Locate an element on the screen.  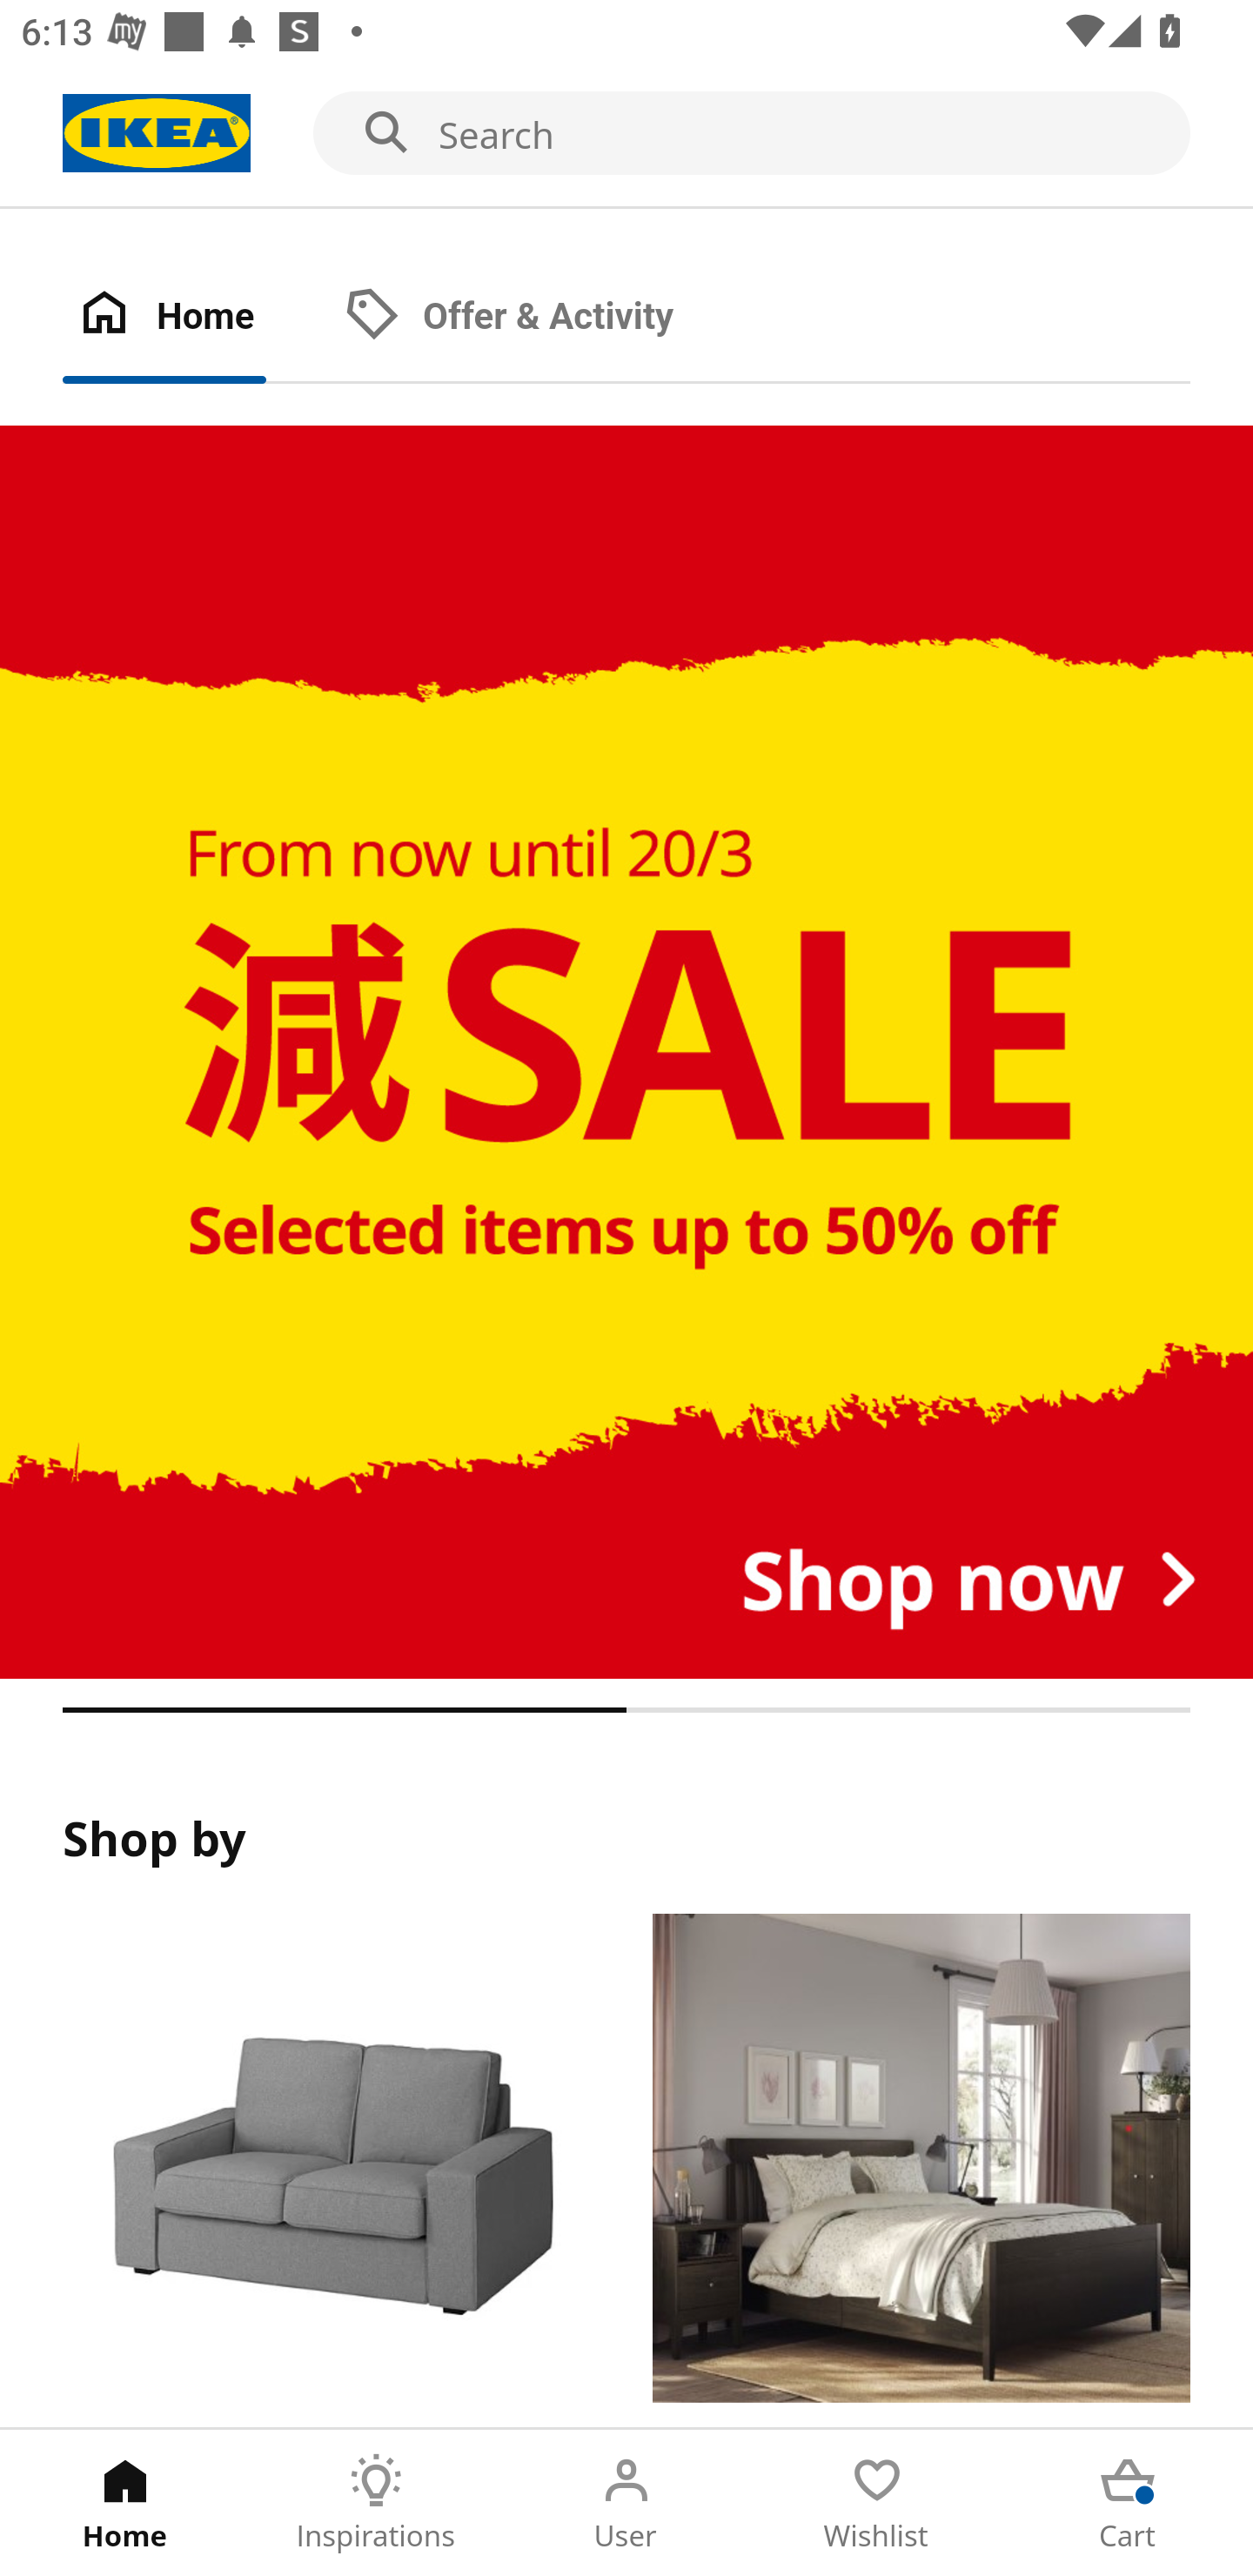
Wishlist
Tab 4 of 5 is located at coordinates (877, 2503).